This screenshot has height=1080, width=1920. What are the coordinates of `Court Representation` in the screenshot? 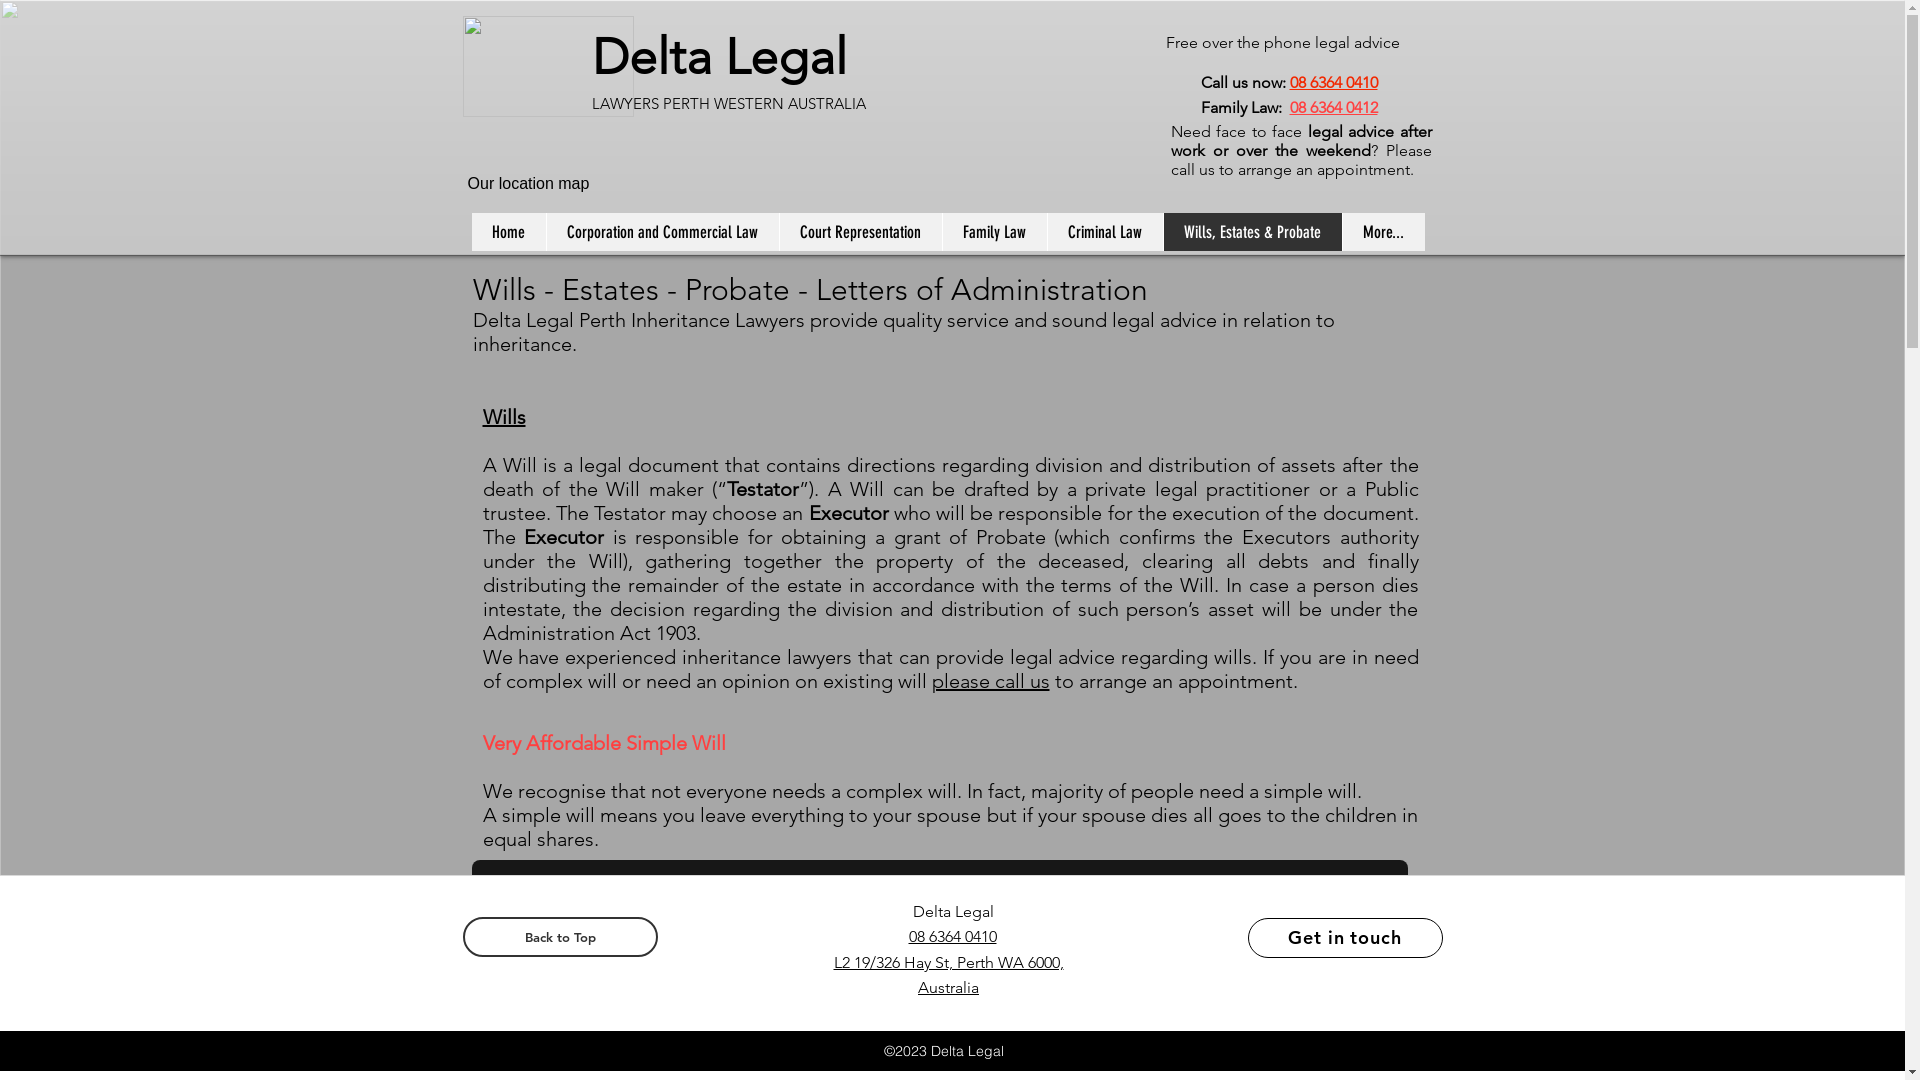 It's located at (860, 232).